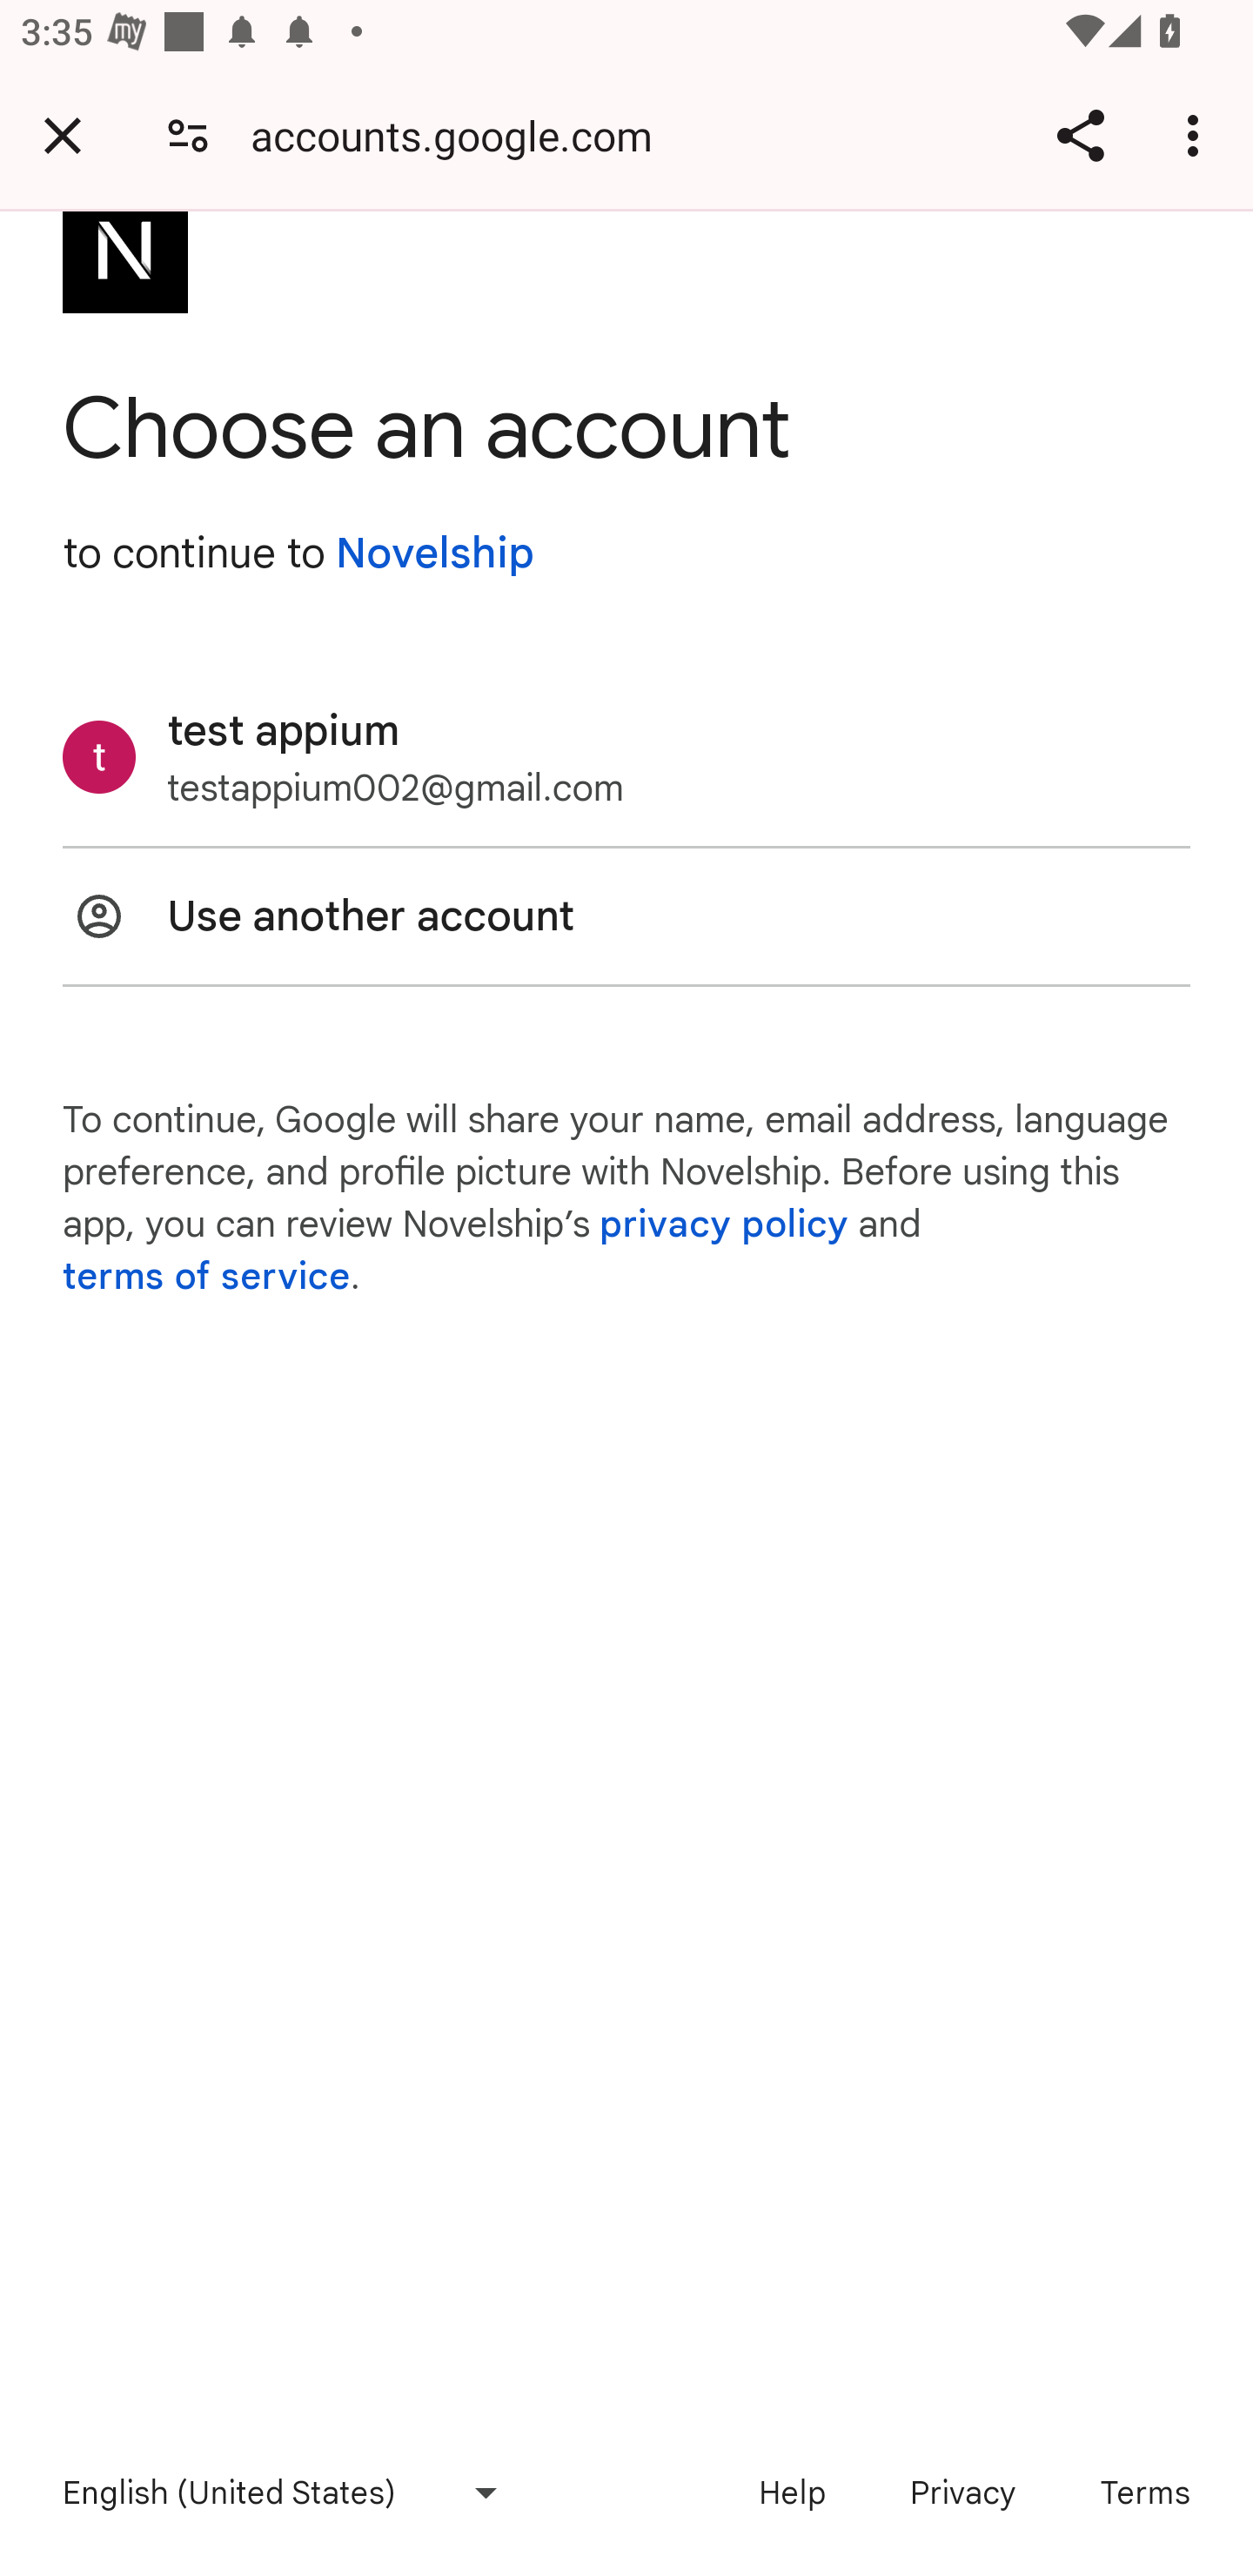  Describe the element at coordinates (462, 134) in the screenshot. I see `accounts.google.com` at that location.